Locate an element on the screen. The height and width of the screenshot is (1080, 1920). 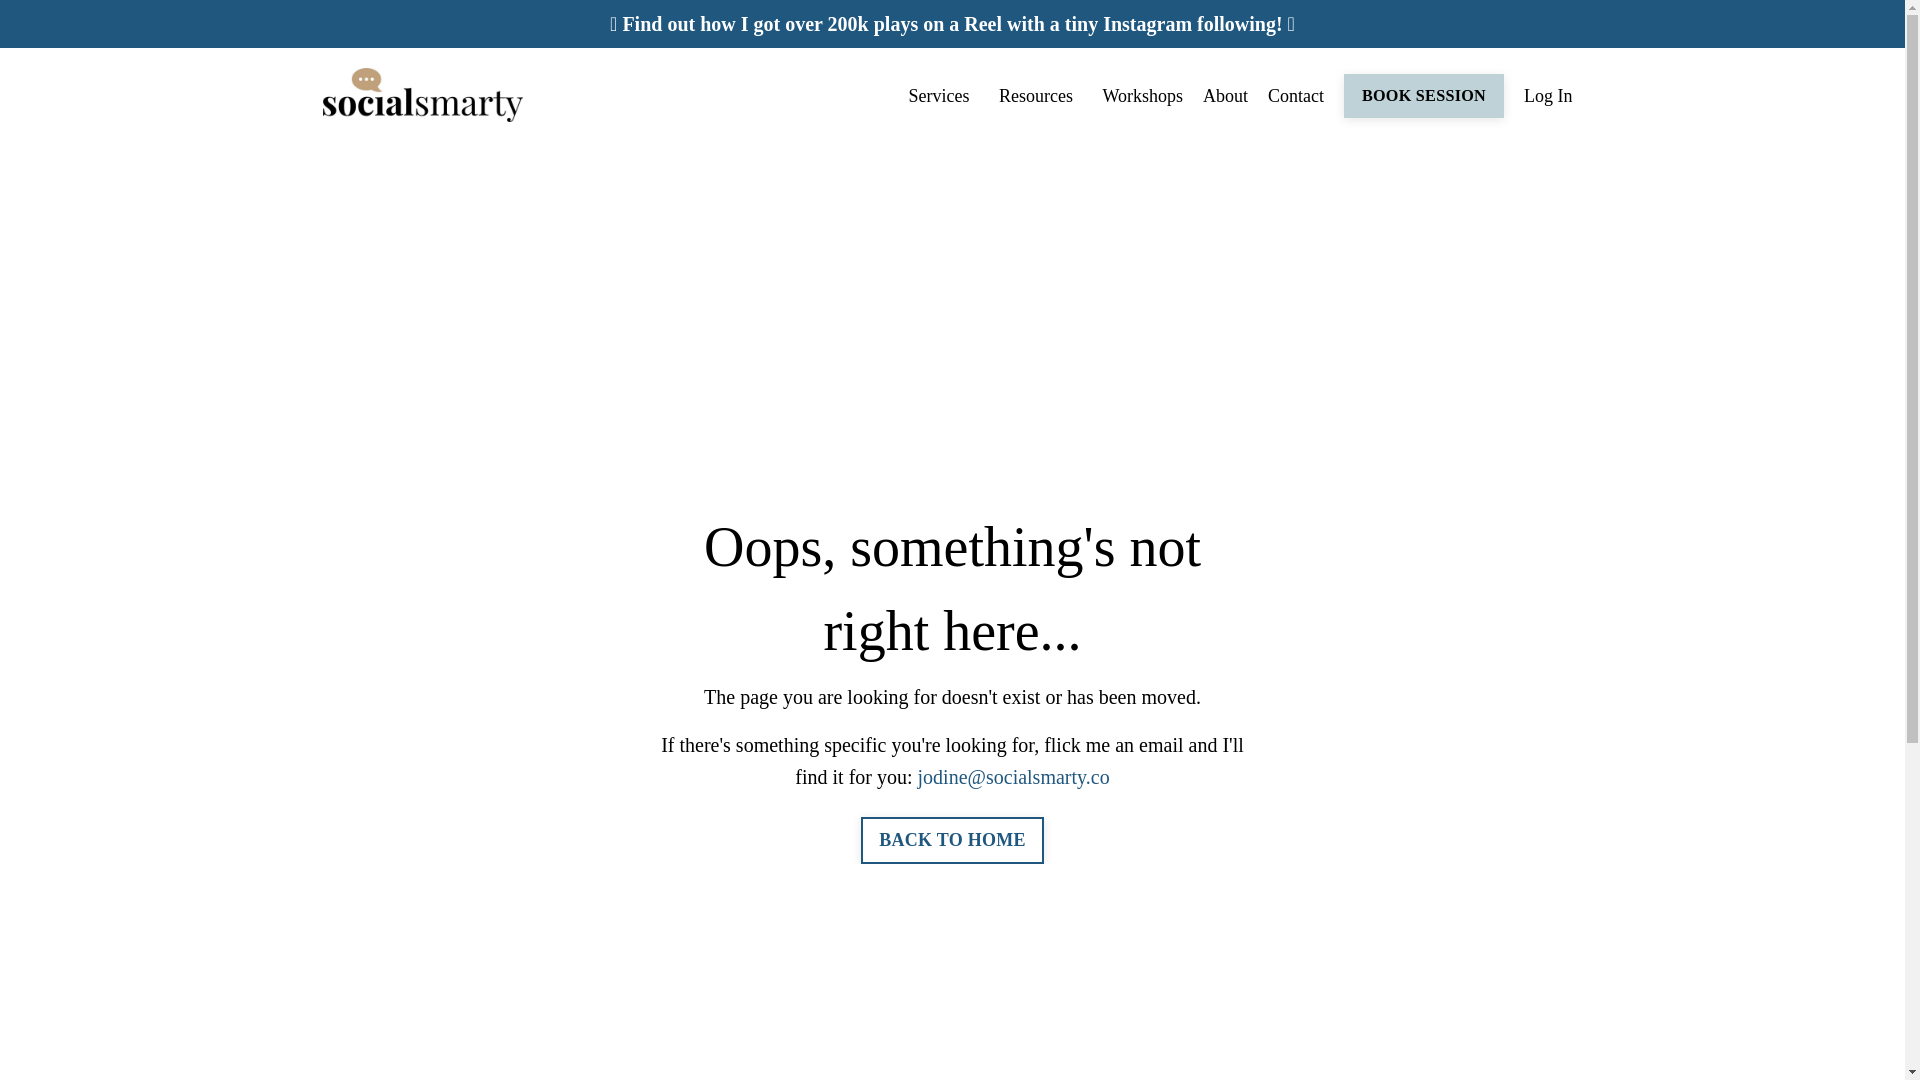
Workshops is located at coordinates (1142, 96).